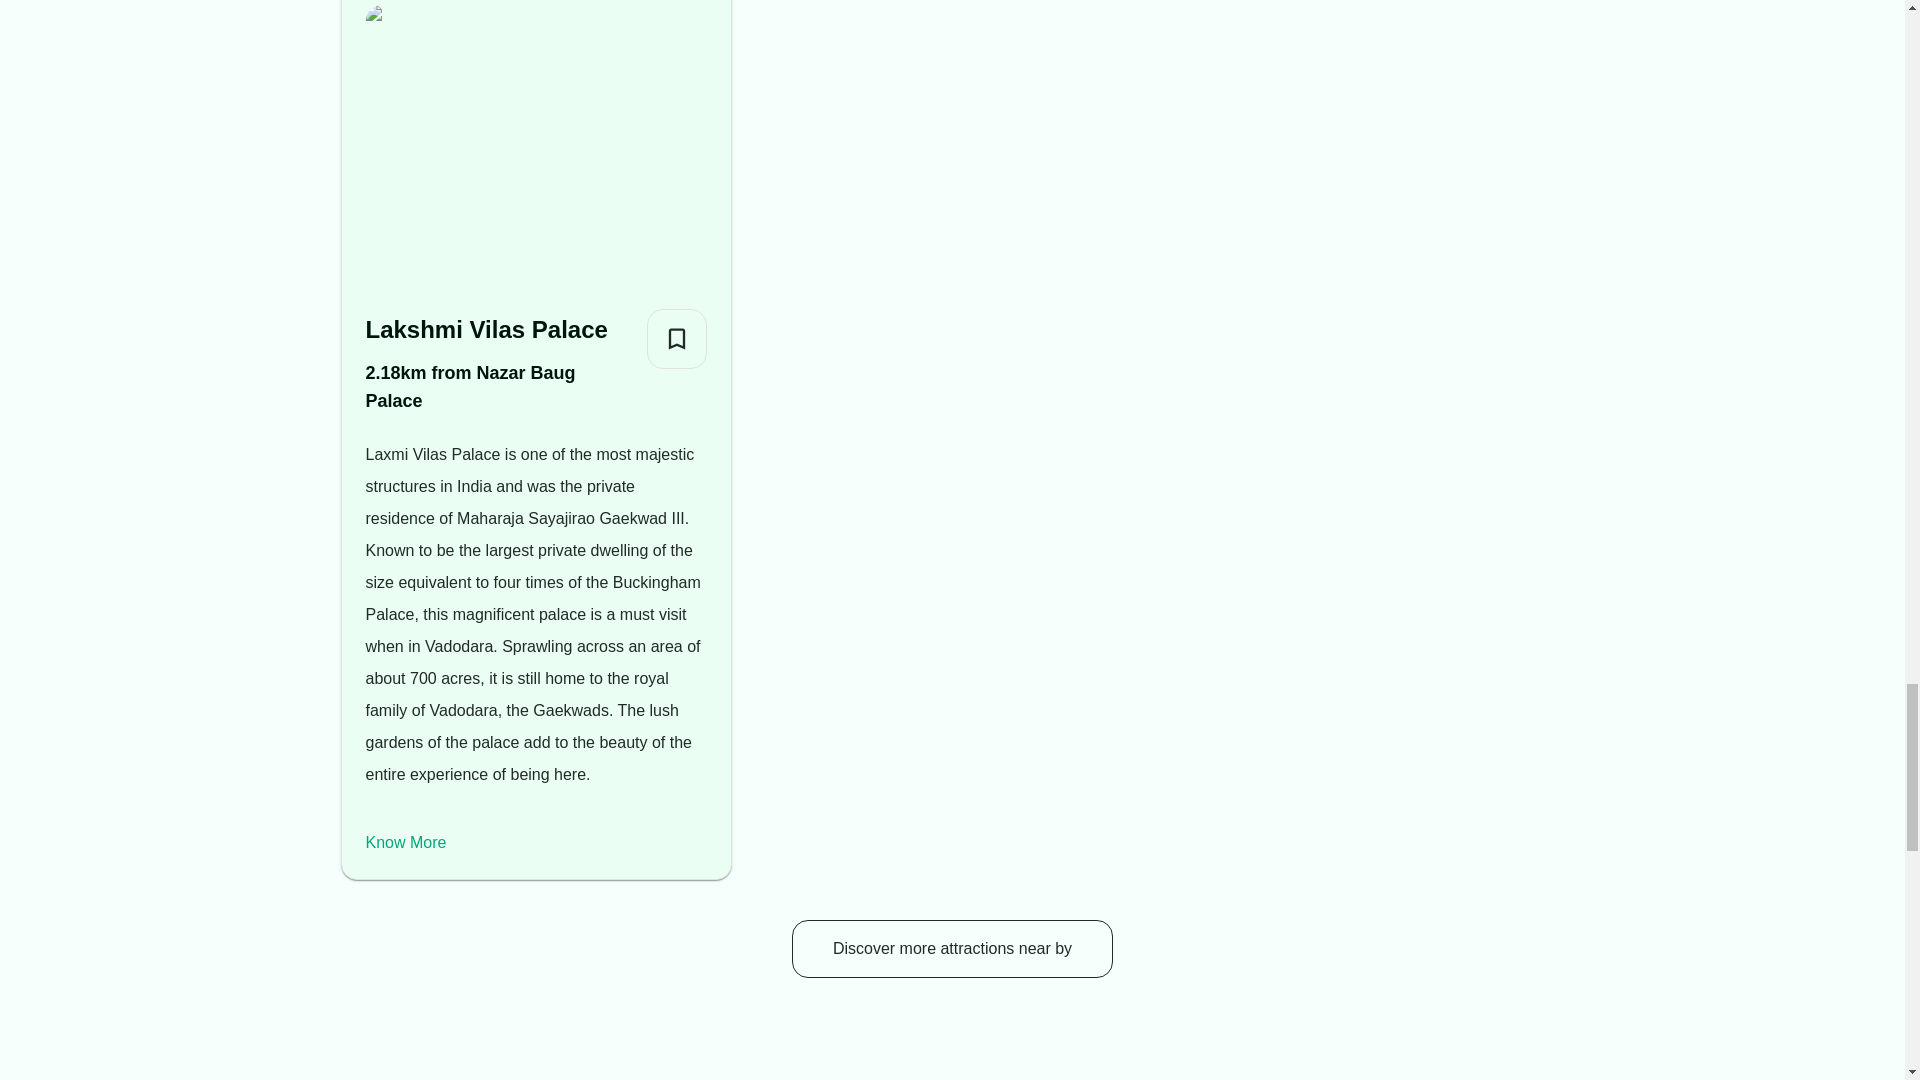  Describe the element at coordinates (676, 338) in the screenshot. I see `Add to Bucket List` at that location.